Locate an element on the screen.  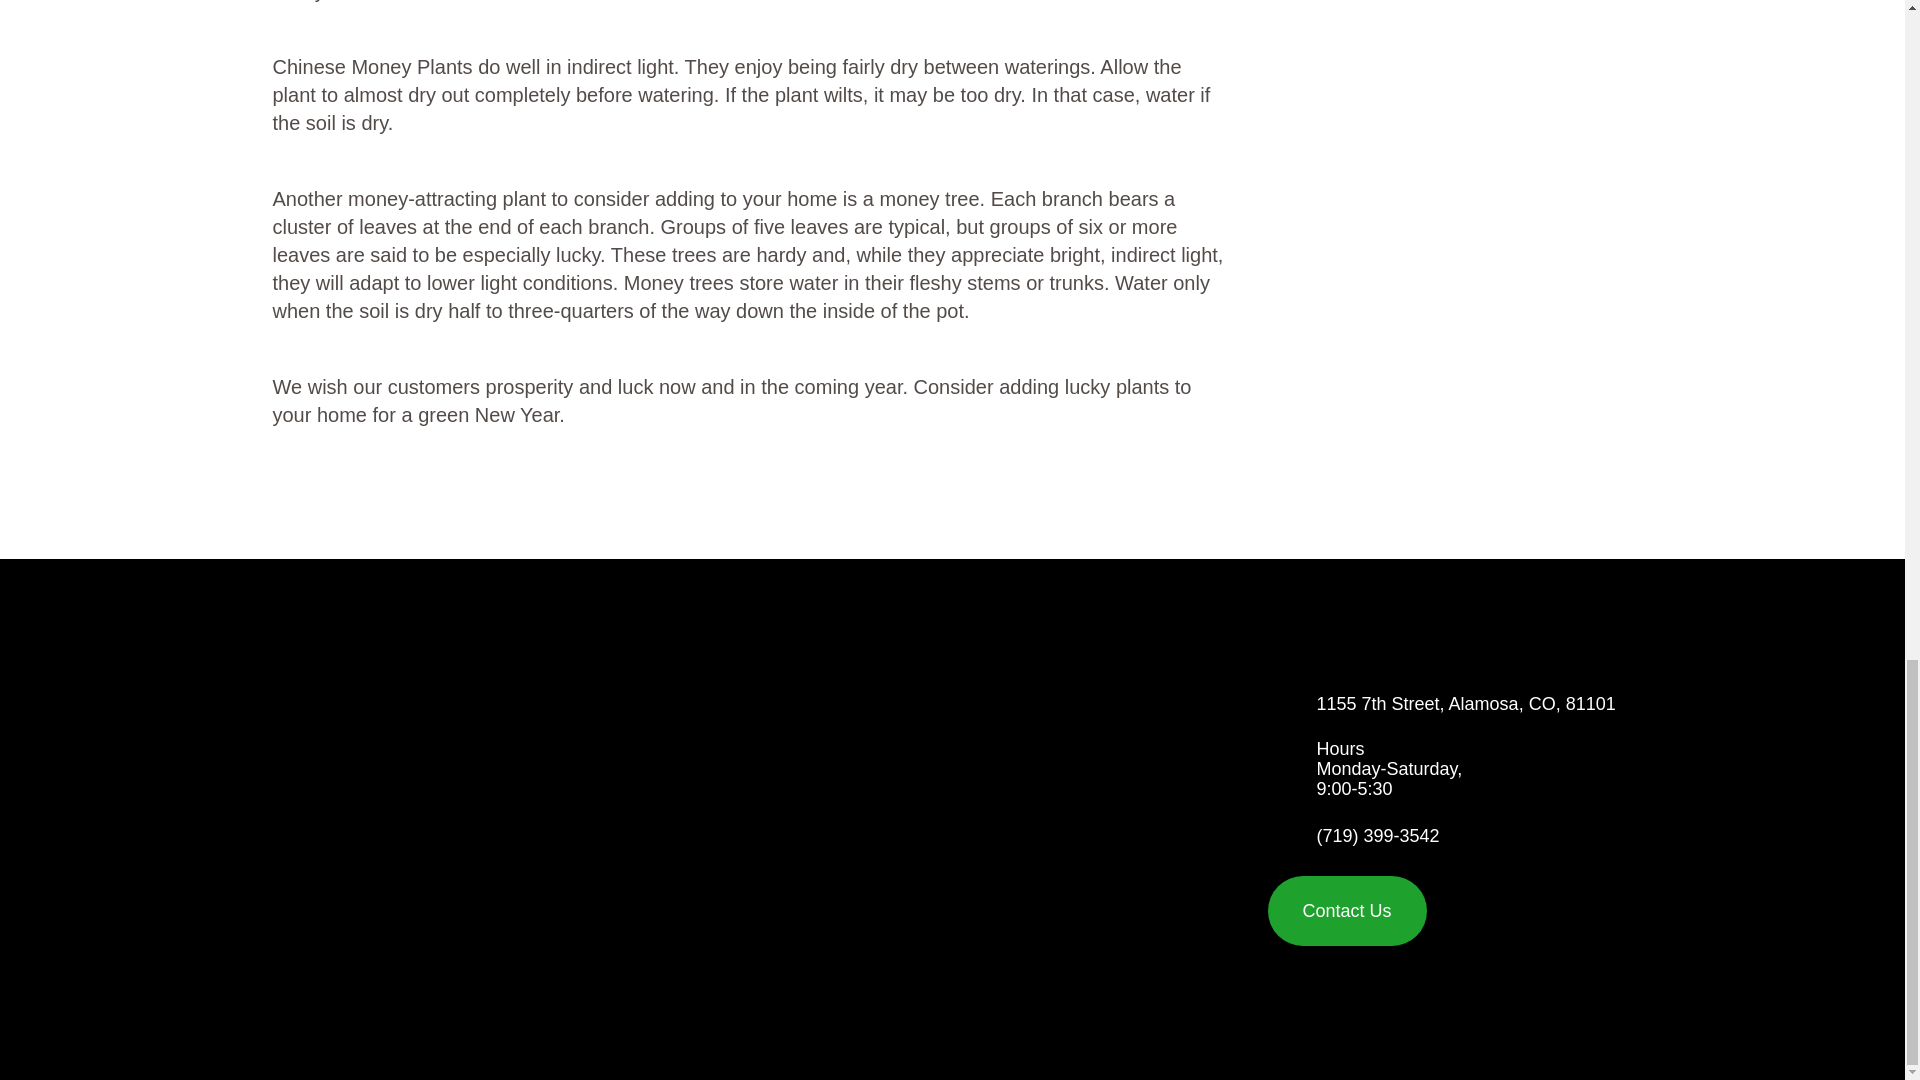
Contact Us is located at coordinates (1346, 910).